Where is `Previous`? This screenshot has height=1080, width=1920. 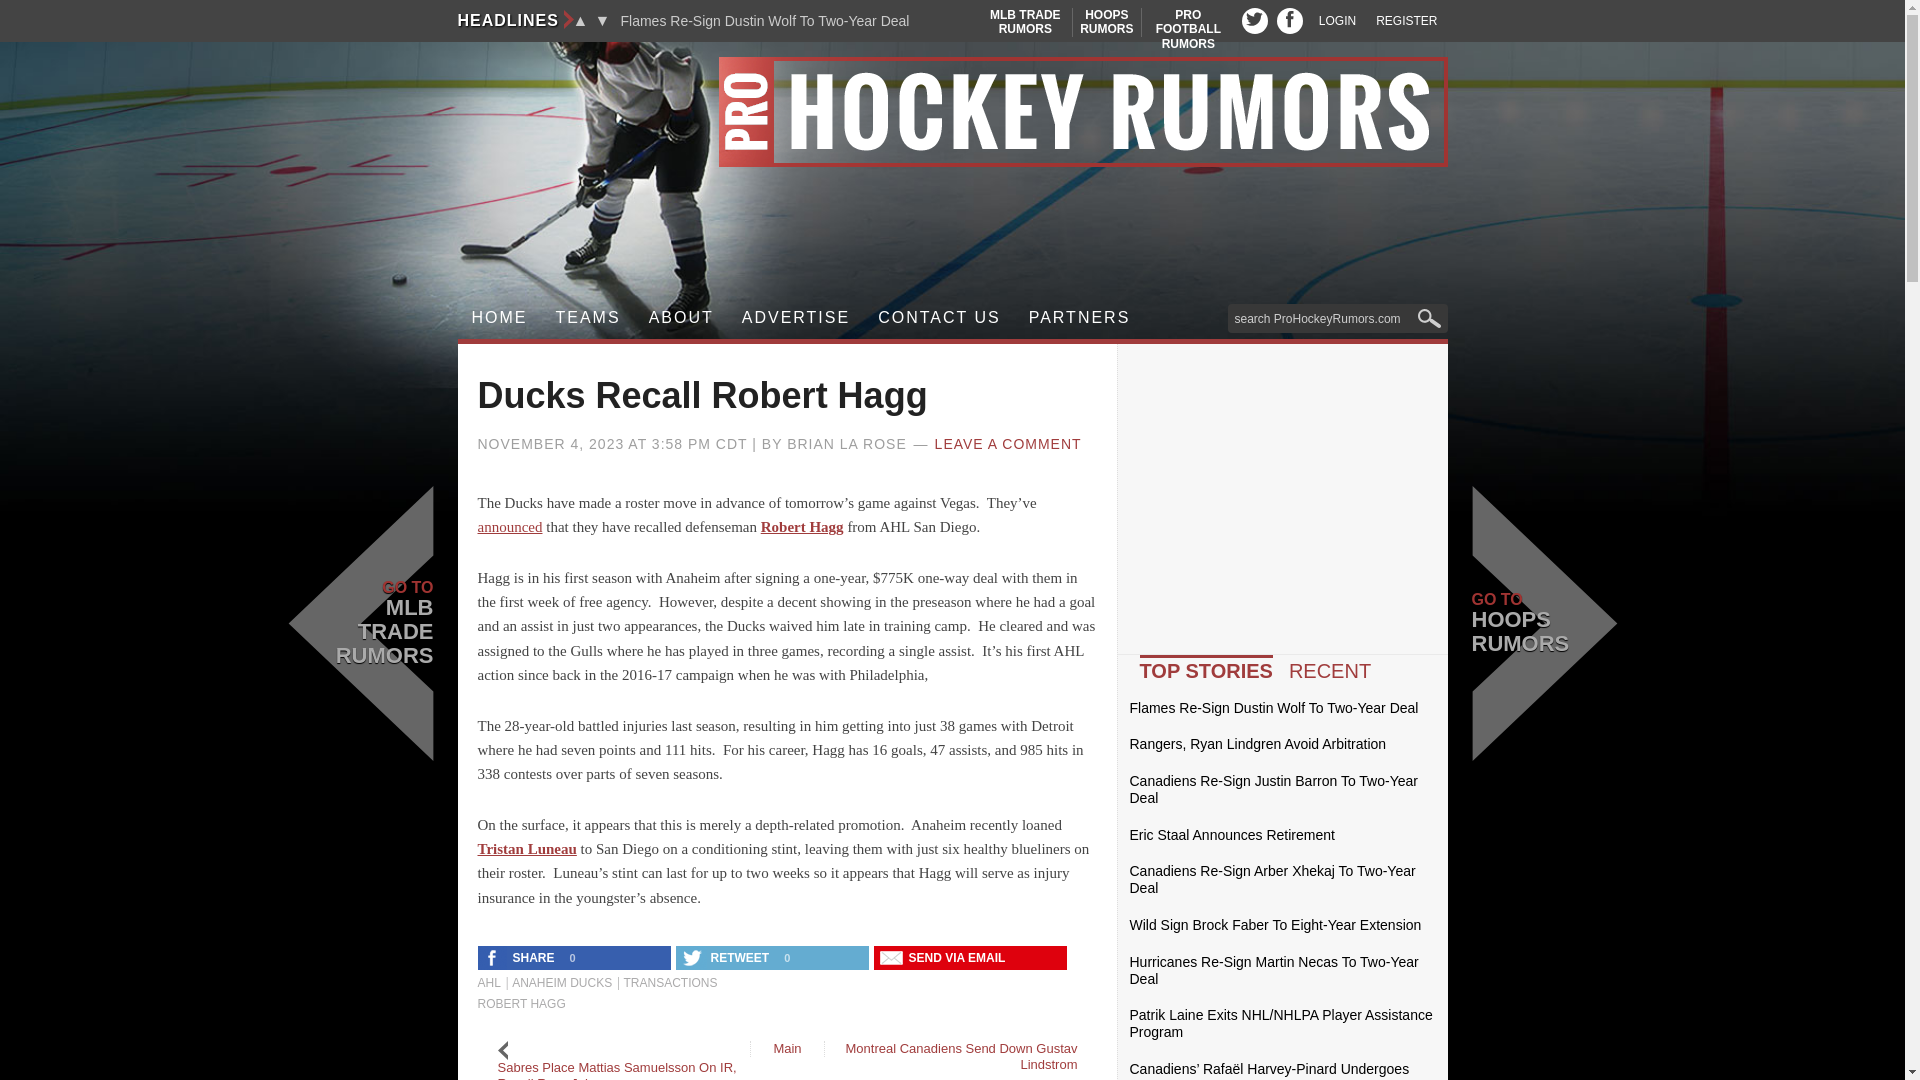
Previous is located at coordinates (952, 112).